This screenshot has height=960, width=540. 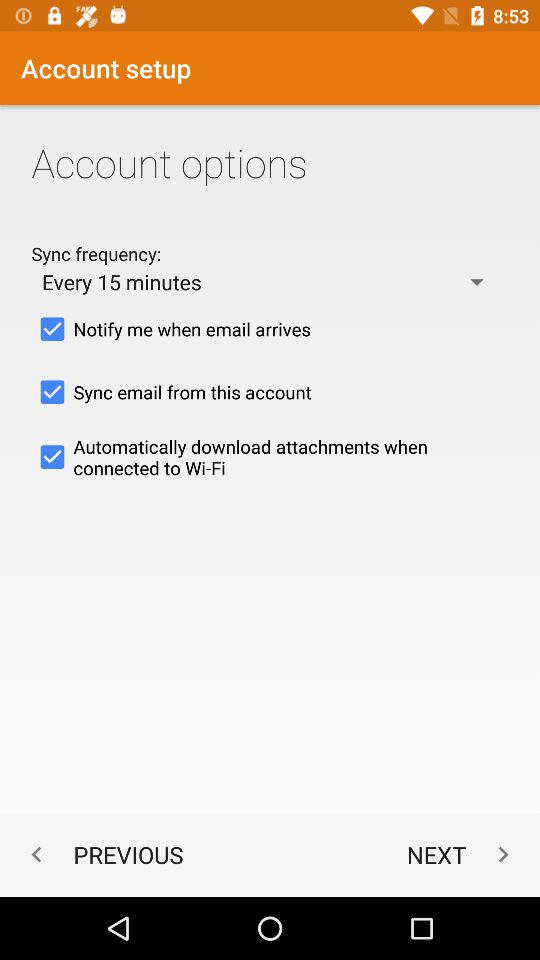 I want to click on click icon to the left of next app, so click(x=102, y=854).